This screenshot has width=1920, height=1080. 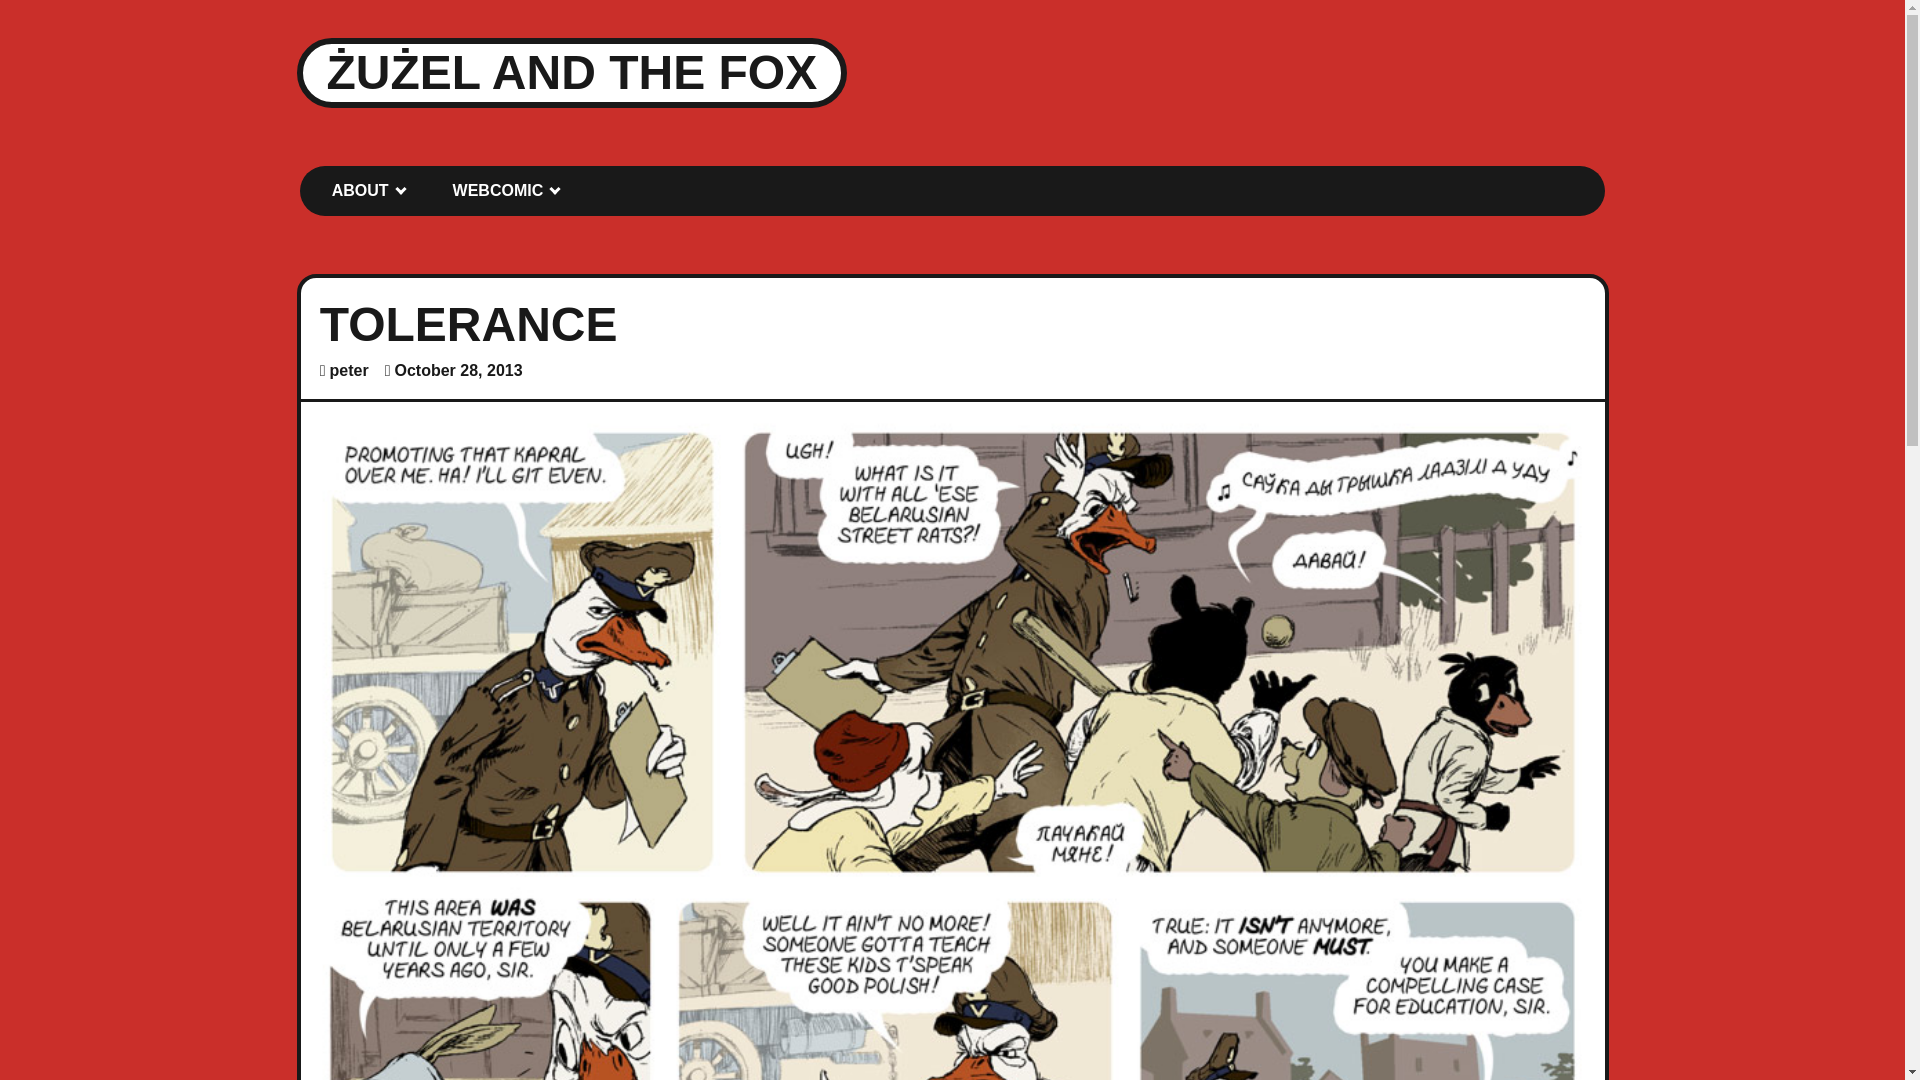 I want to click on WEBCOMIC, so click(x=502, y=190).